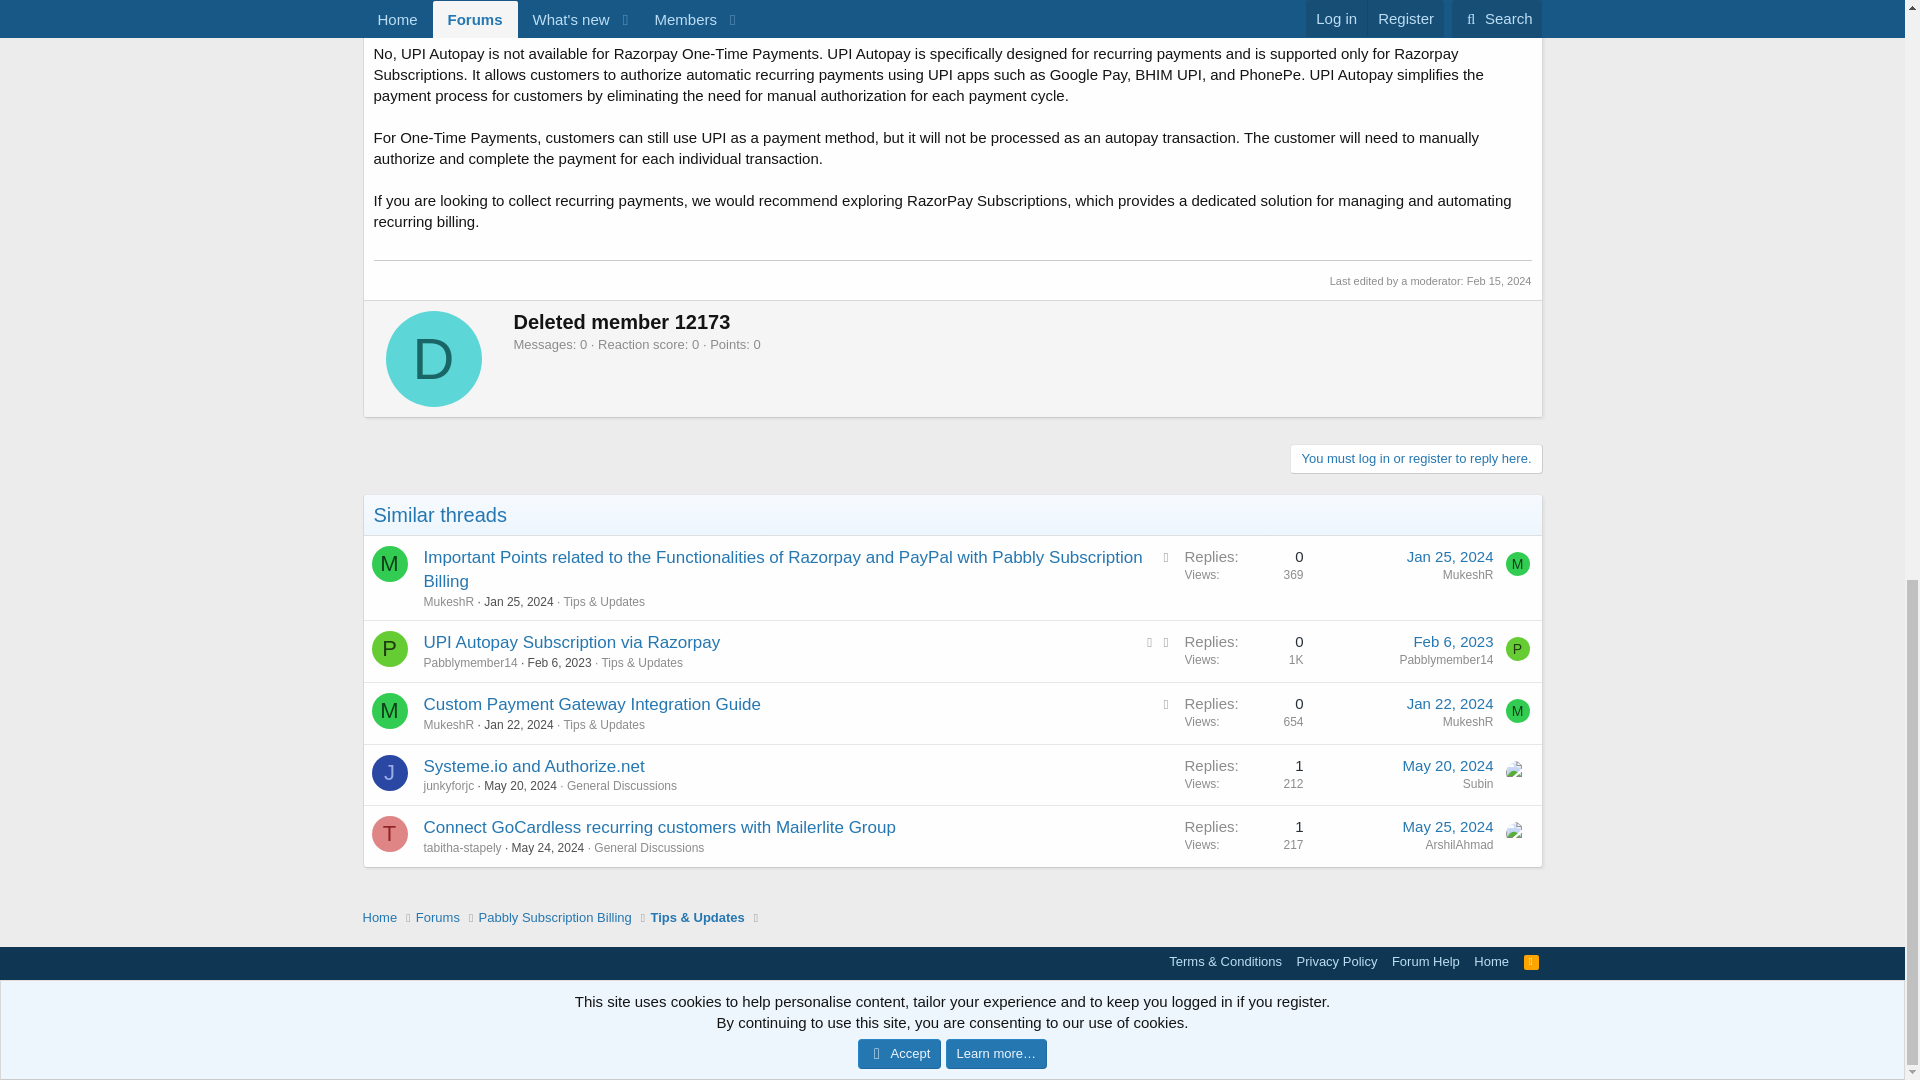 This screenshot has width=1920, height=1080. What do you see at coordinates (1150, 641) in the screenshot?
I see `Locked` at bounding box center [1150, 641].